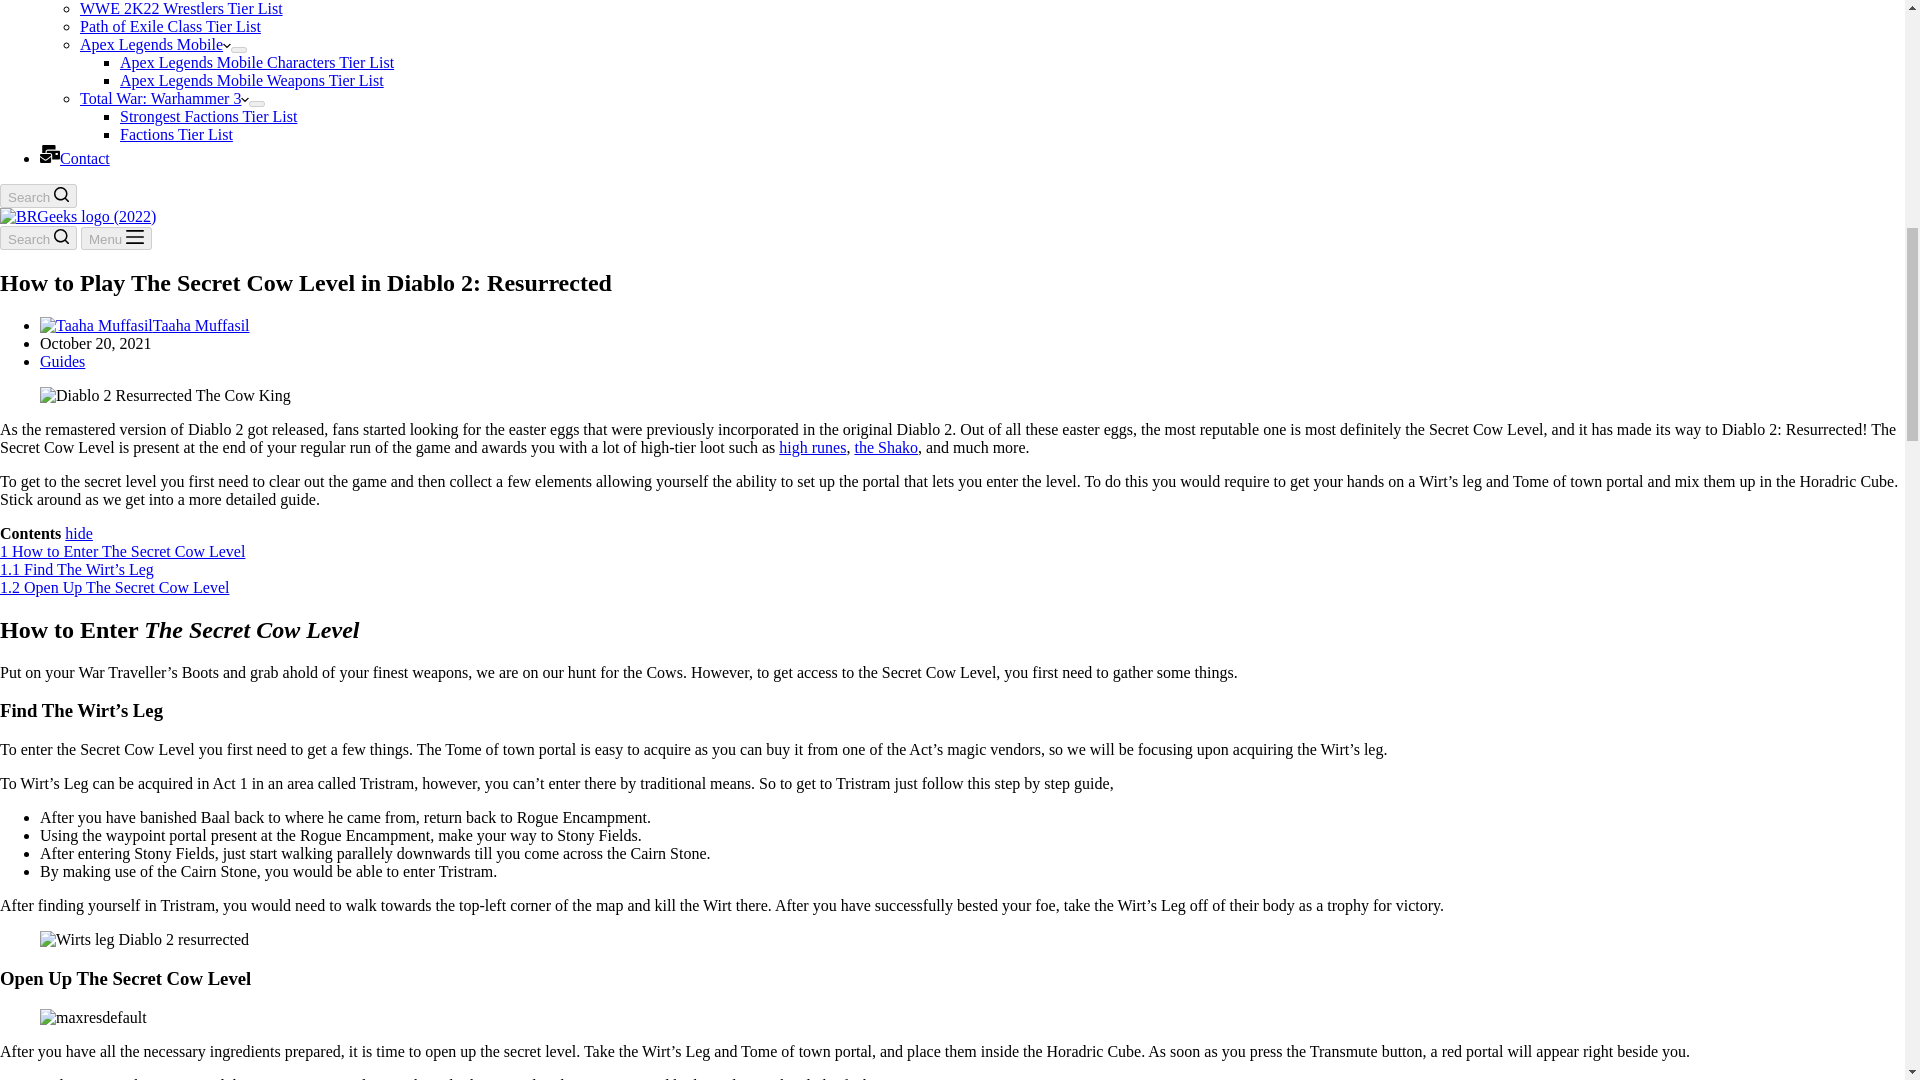 The width and height of the screenshot is (1920, 1080). What do you see at coordinates (201, 325) in the screenshot?
I see `Posts by Taaha Muffasil` at bounding box center [201, 325].